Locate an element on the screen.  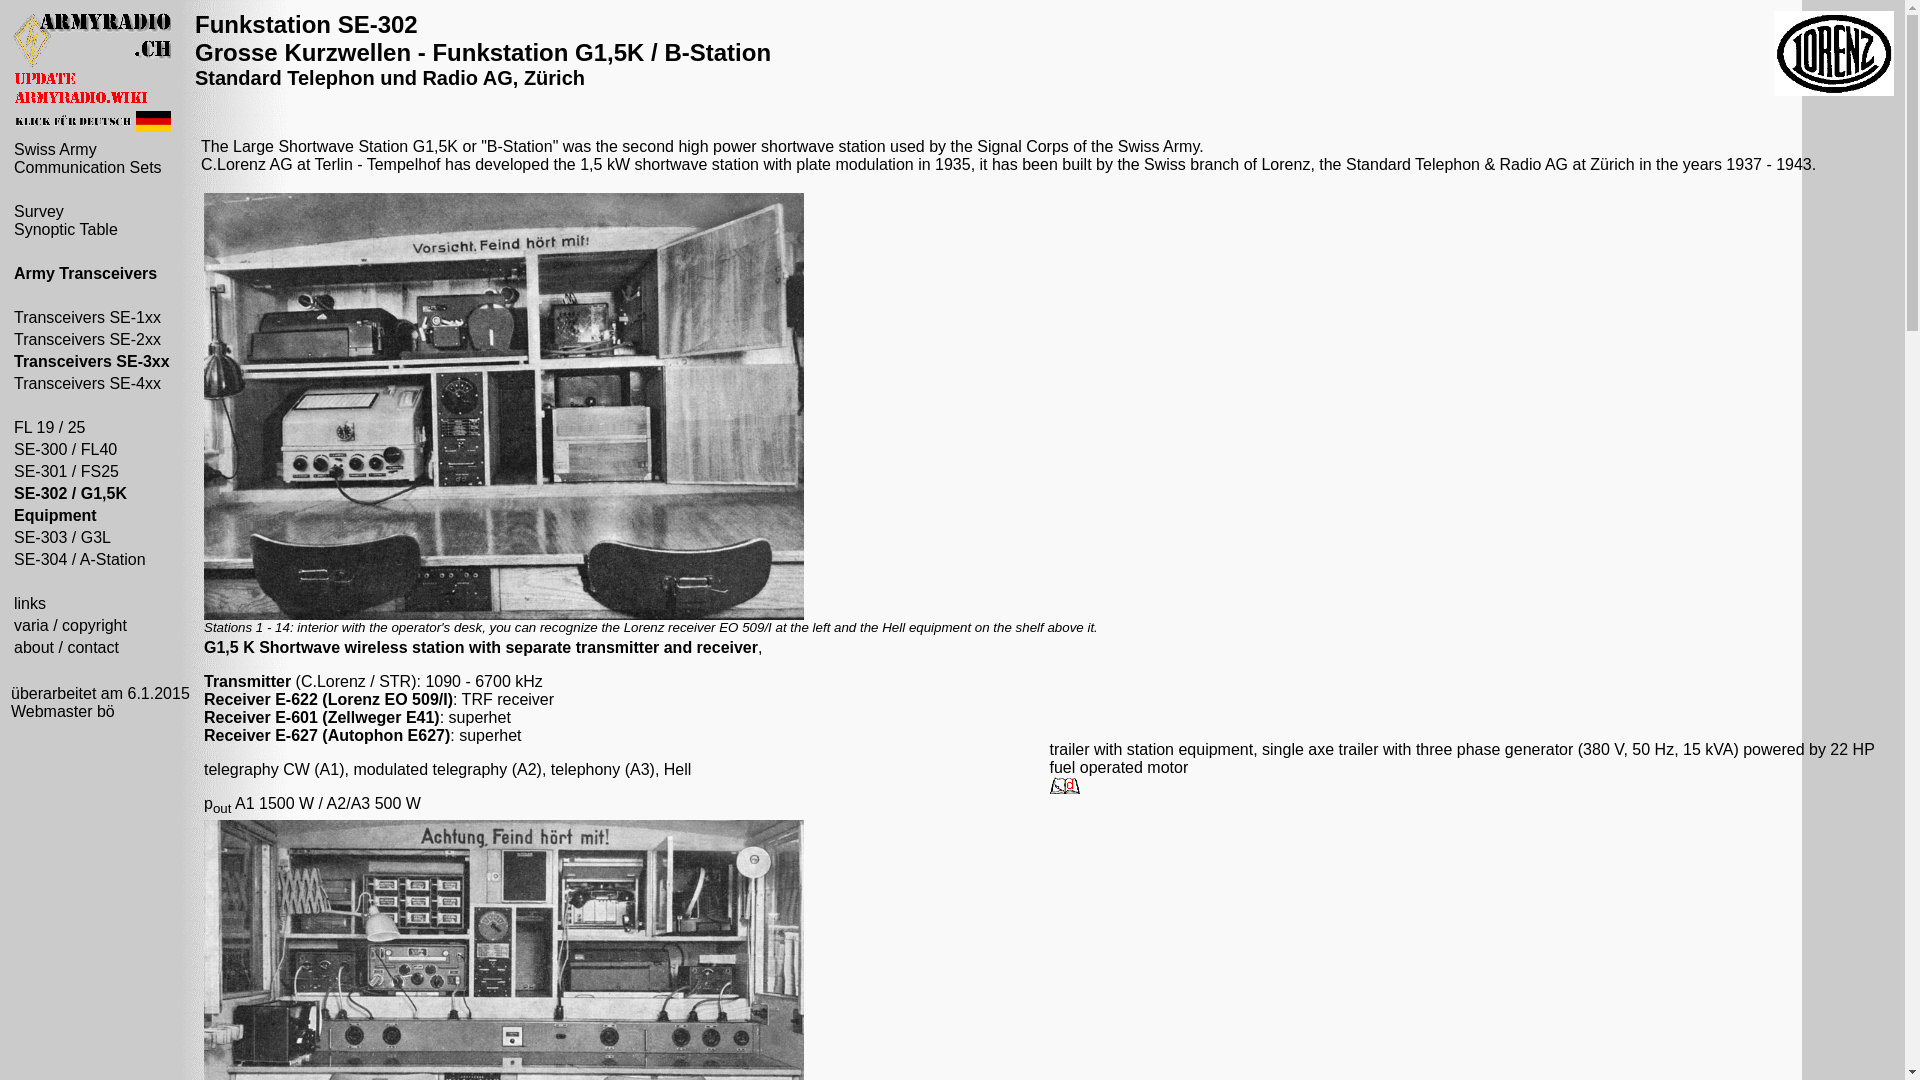
Lorenz EO 509/I is located at coordinates (388, 700).